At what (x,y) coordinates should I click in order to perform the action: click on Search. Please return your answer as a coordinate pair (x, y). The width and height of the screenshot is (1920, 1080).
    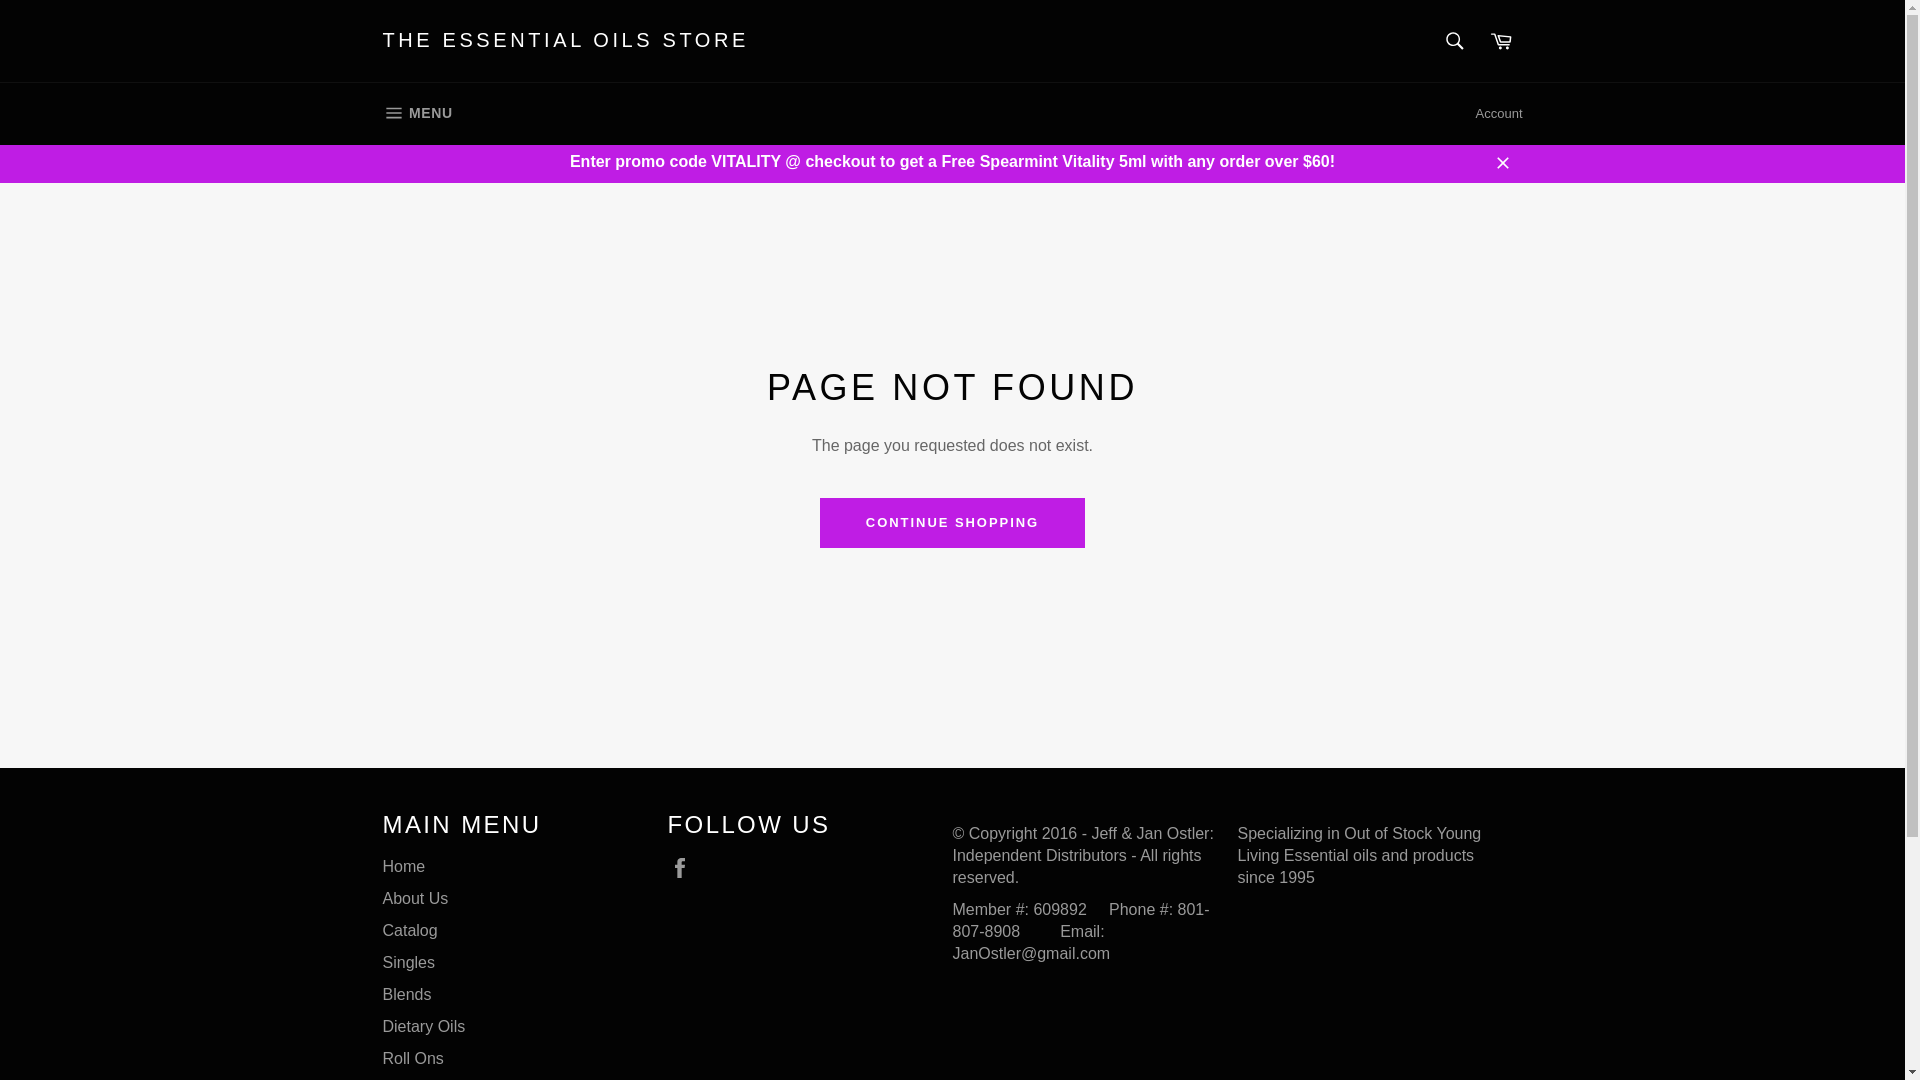
    Looking at the image, I should click on (1455, 40).